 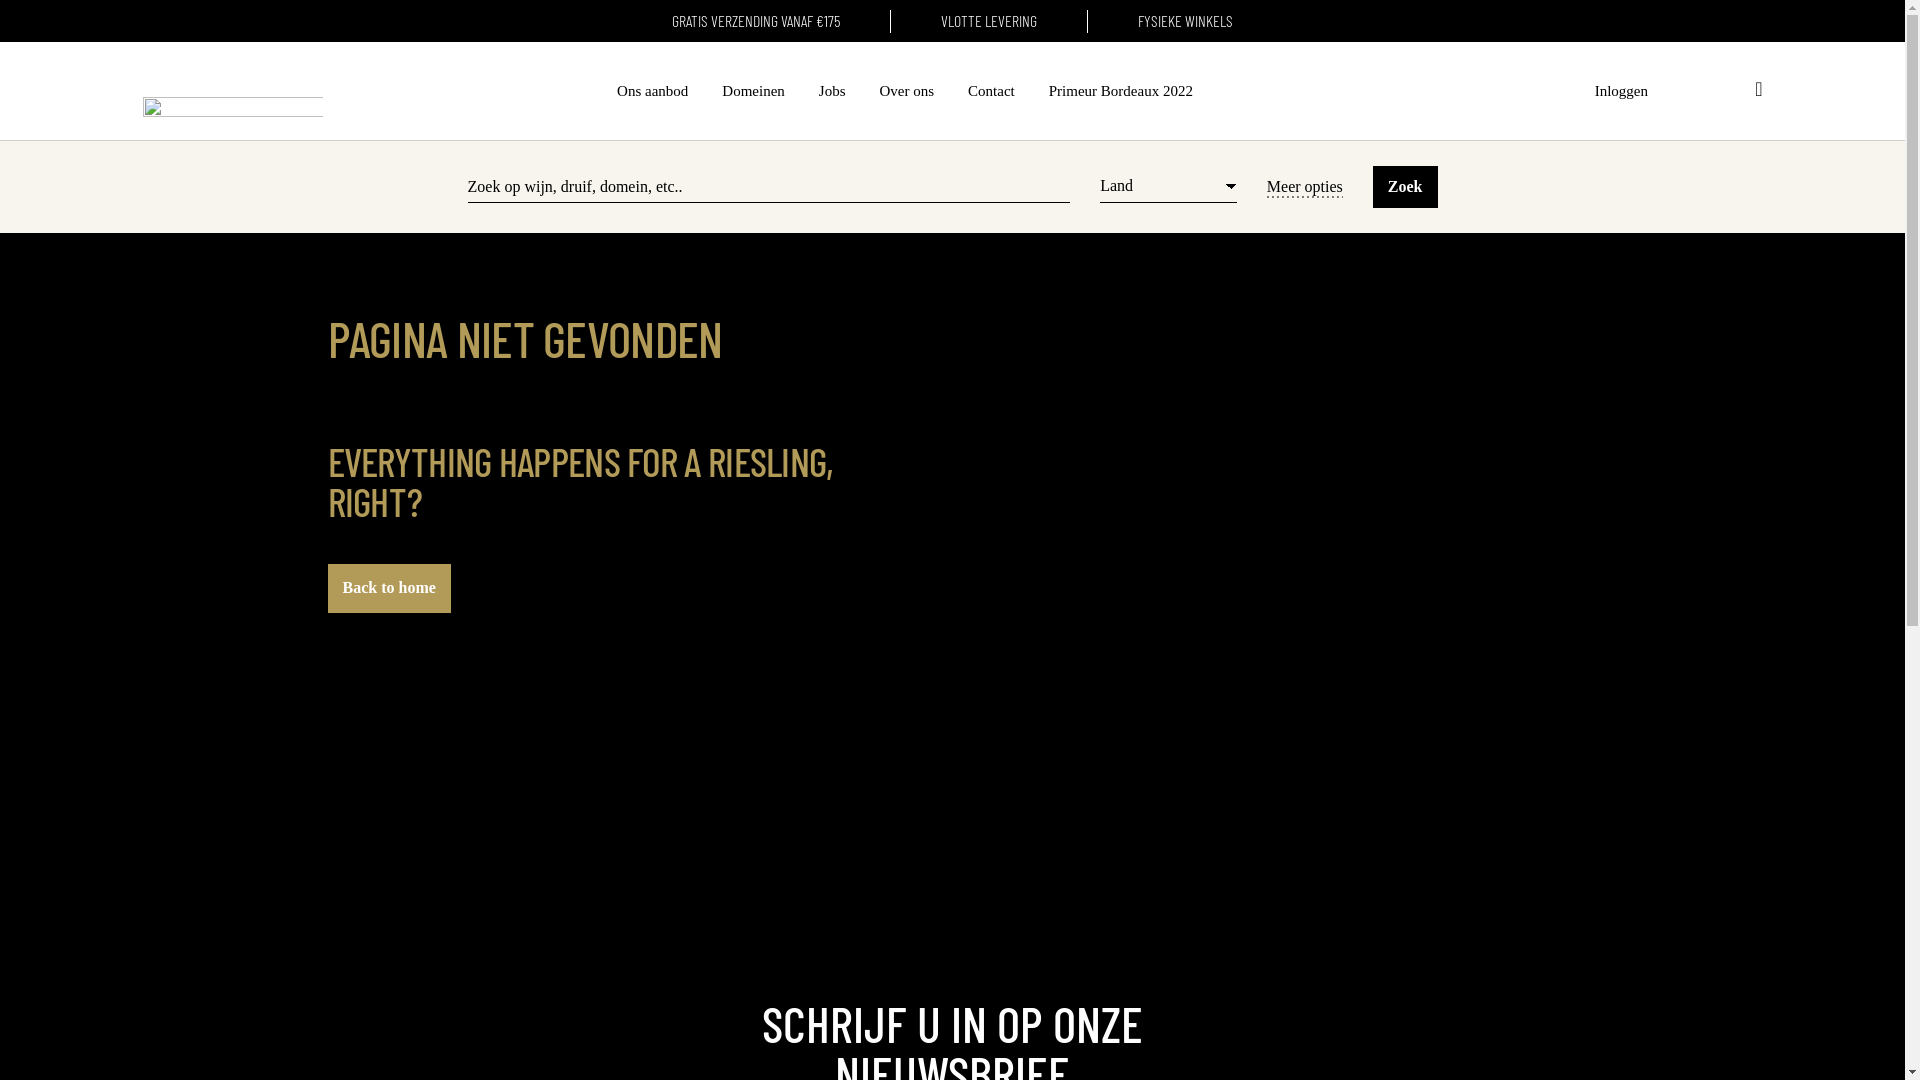 I want to click on Contact, so click(x=992, y=91).